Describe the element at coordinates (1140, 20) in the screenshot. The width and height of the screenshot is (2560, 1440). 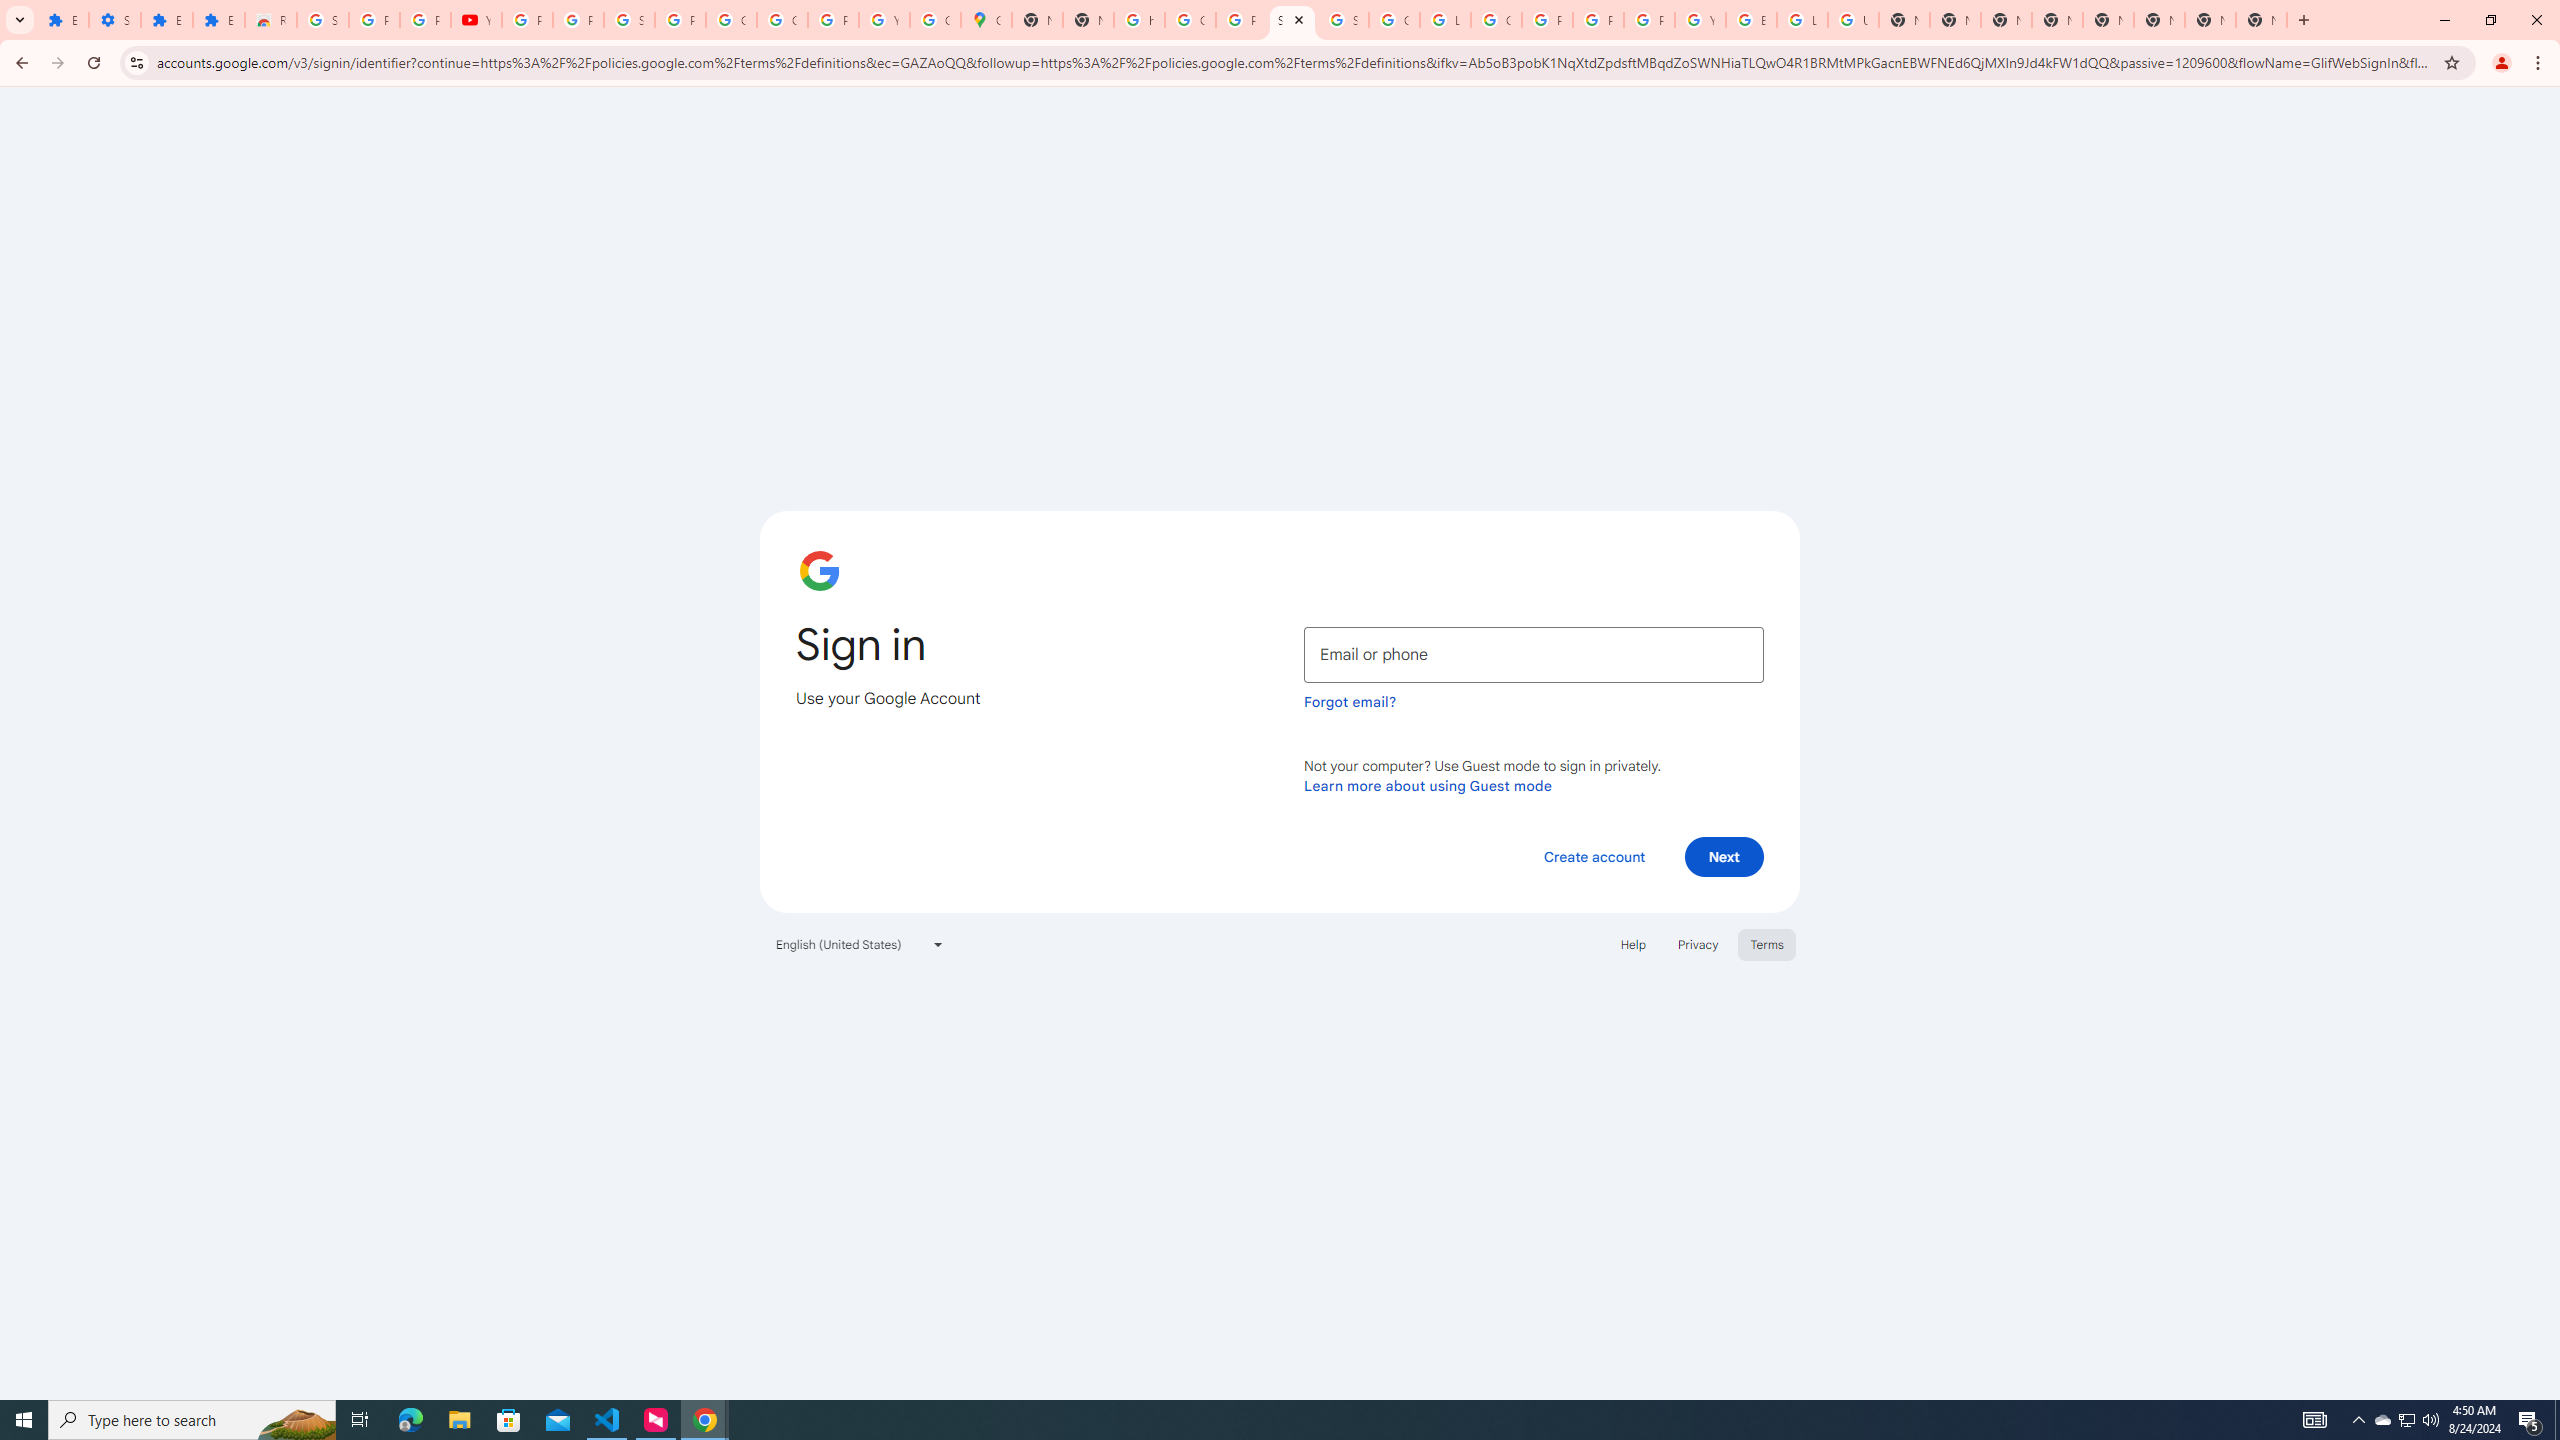
I see `https://scholar.google.com/` at that location.